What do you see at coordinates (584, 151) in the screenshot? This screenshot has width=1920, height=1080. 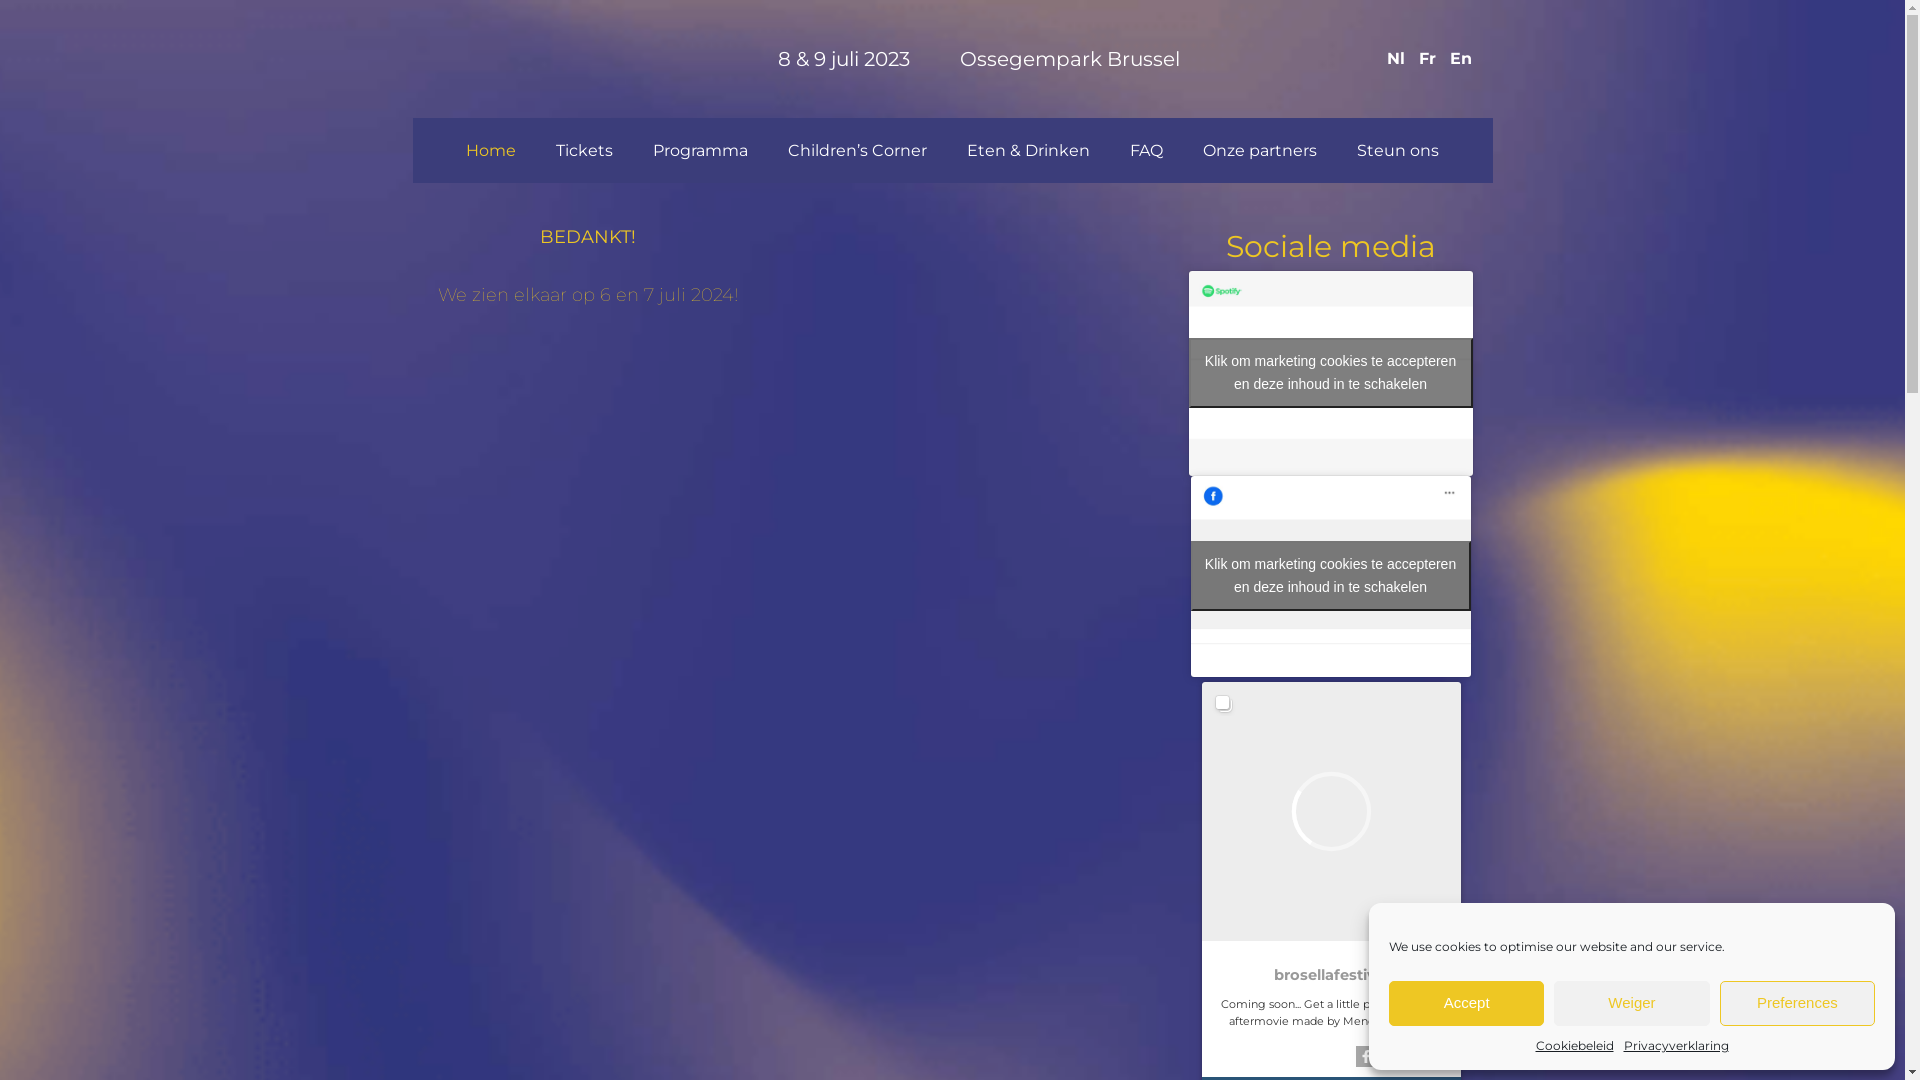 I see `Tickets` at bounding box center [584, 151].